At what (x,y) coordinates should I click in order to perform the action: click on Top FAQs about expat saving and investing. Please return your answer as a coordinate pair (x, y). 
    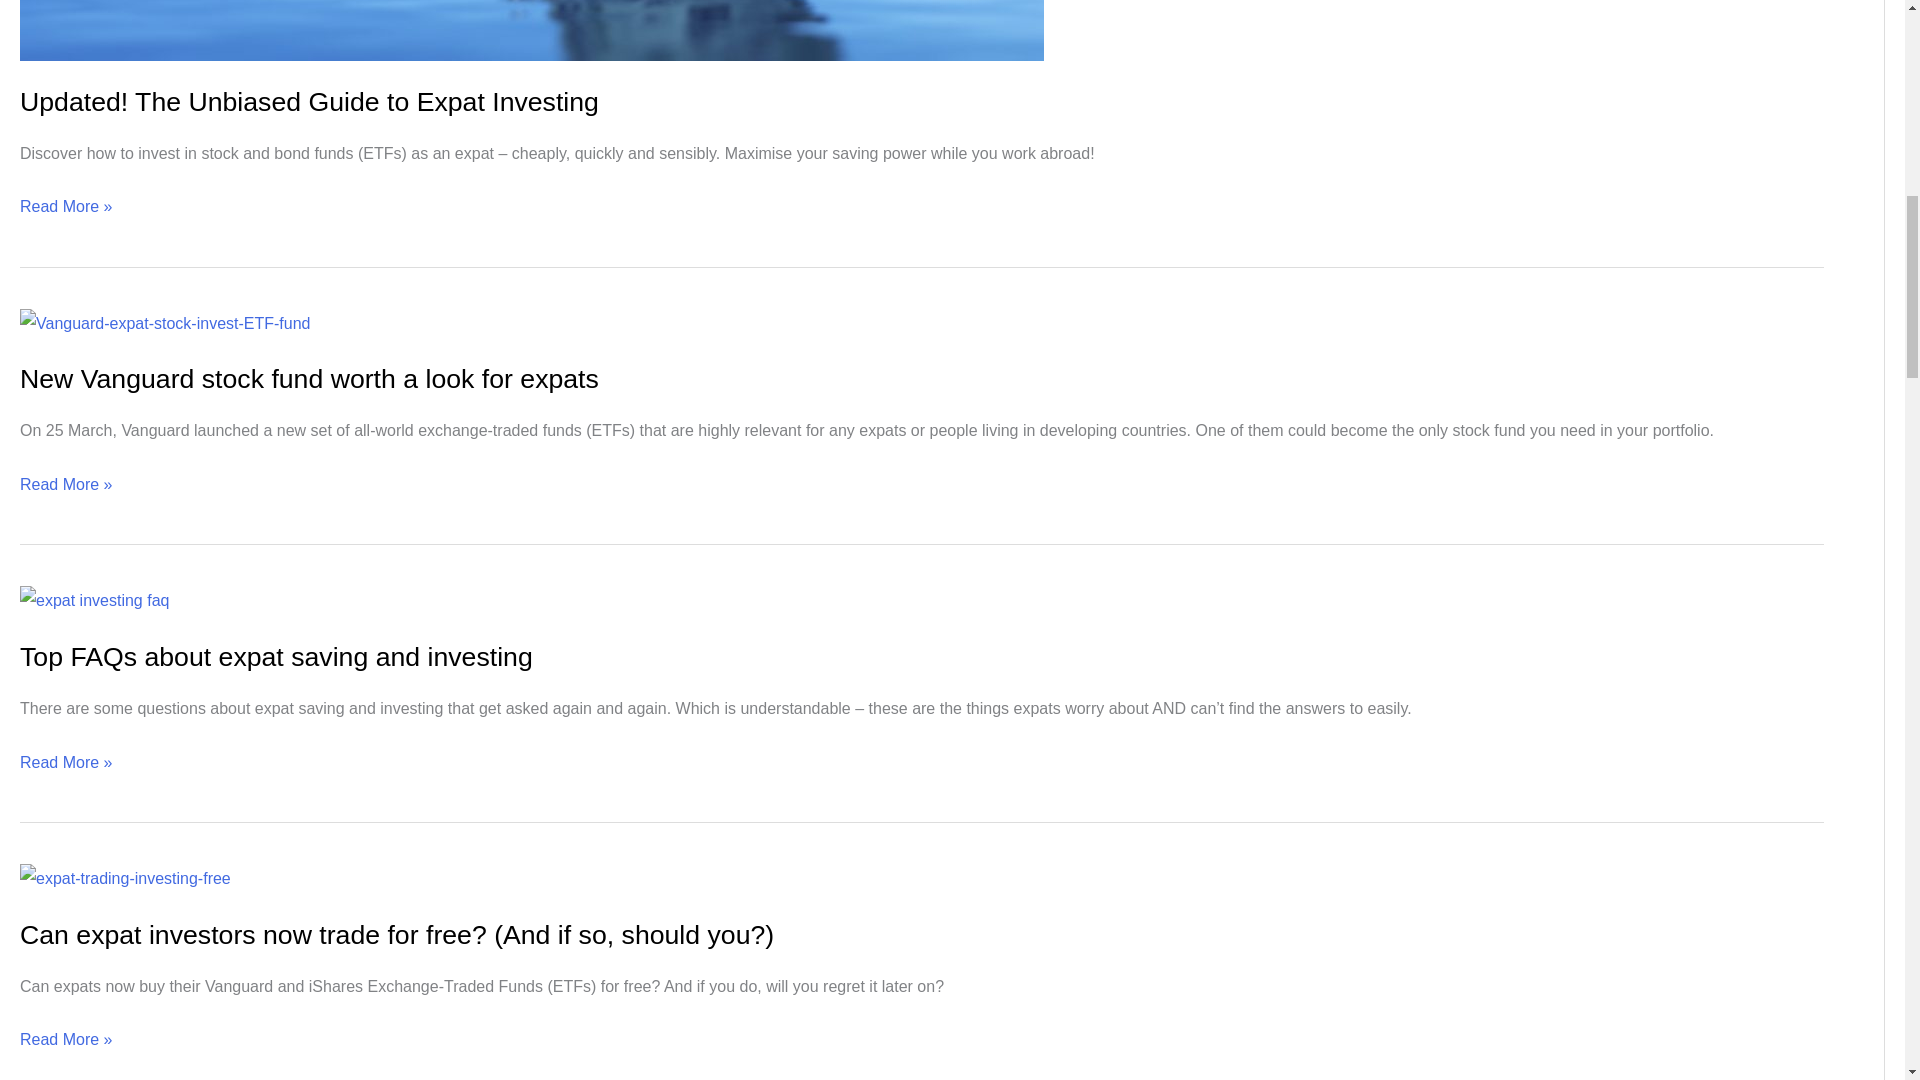
    Looking at the image, I should click on (276, 656).